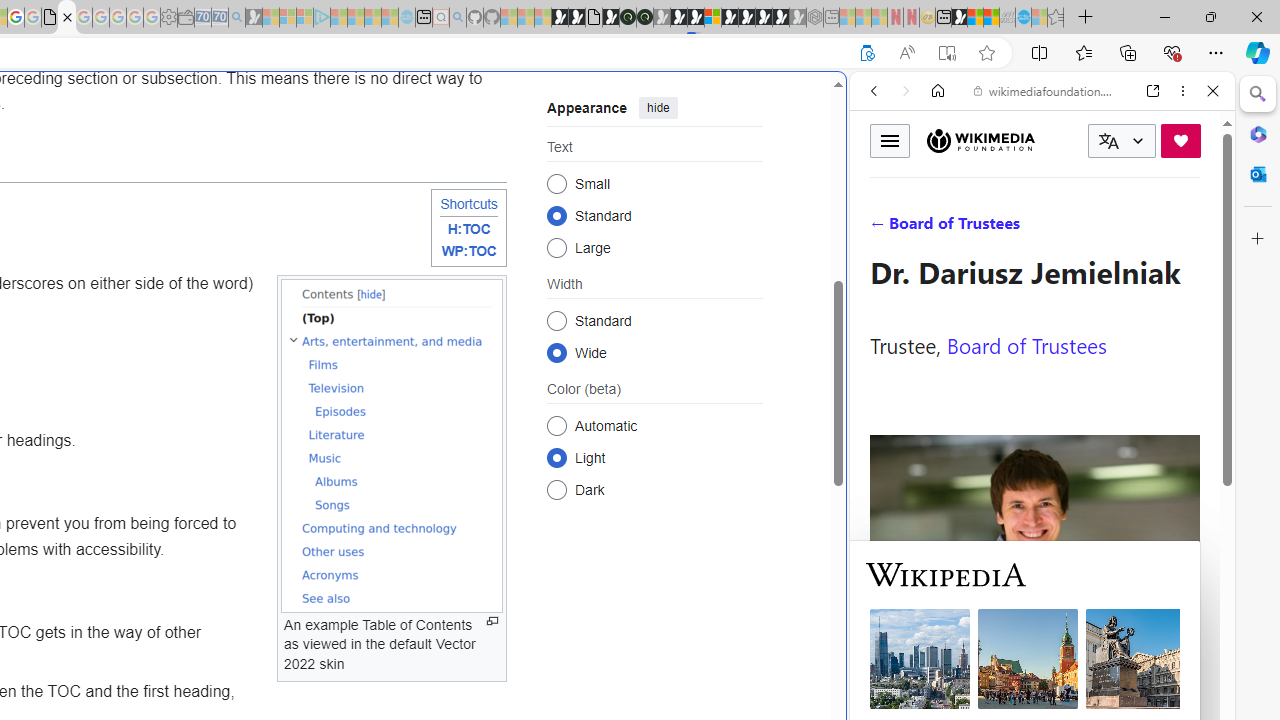 This screenshot has height=720, width=1280. What do you see at coordinates (890, 140) in the screenshot?
I see `Toggle menu` at bounding box center [890, 140].